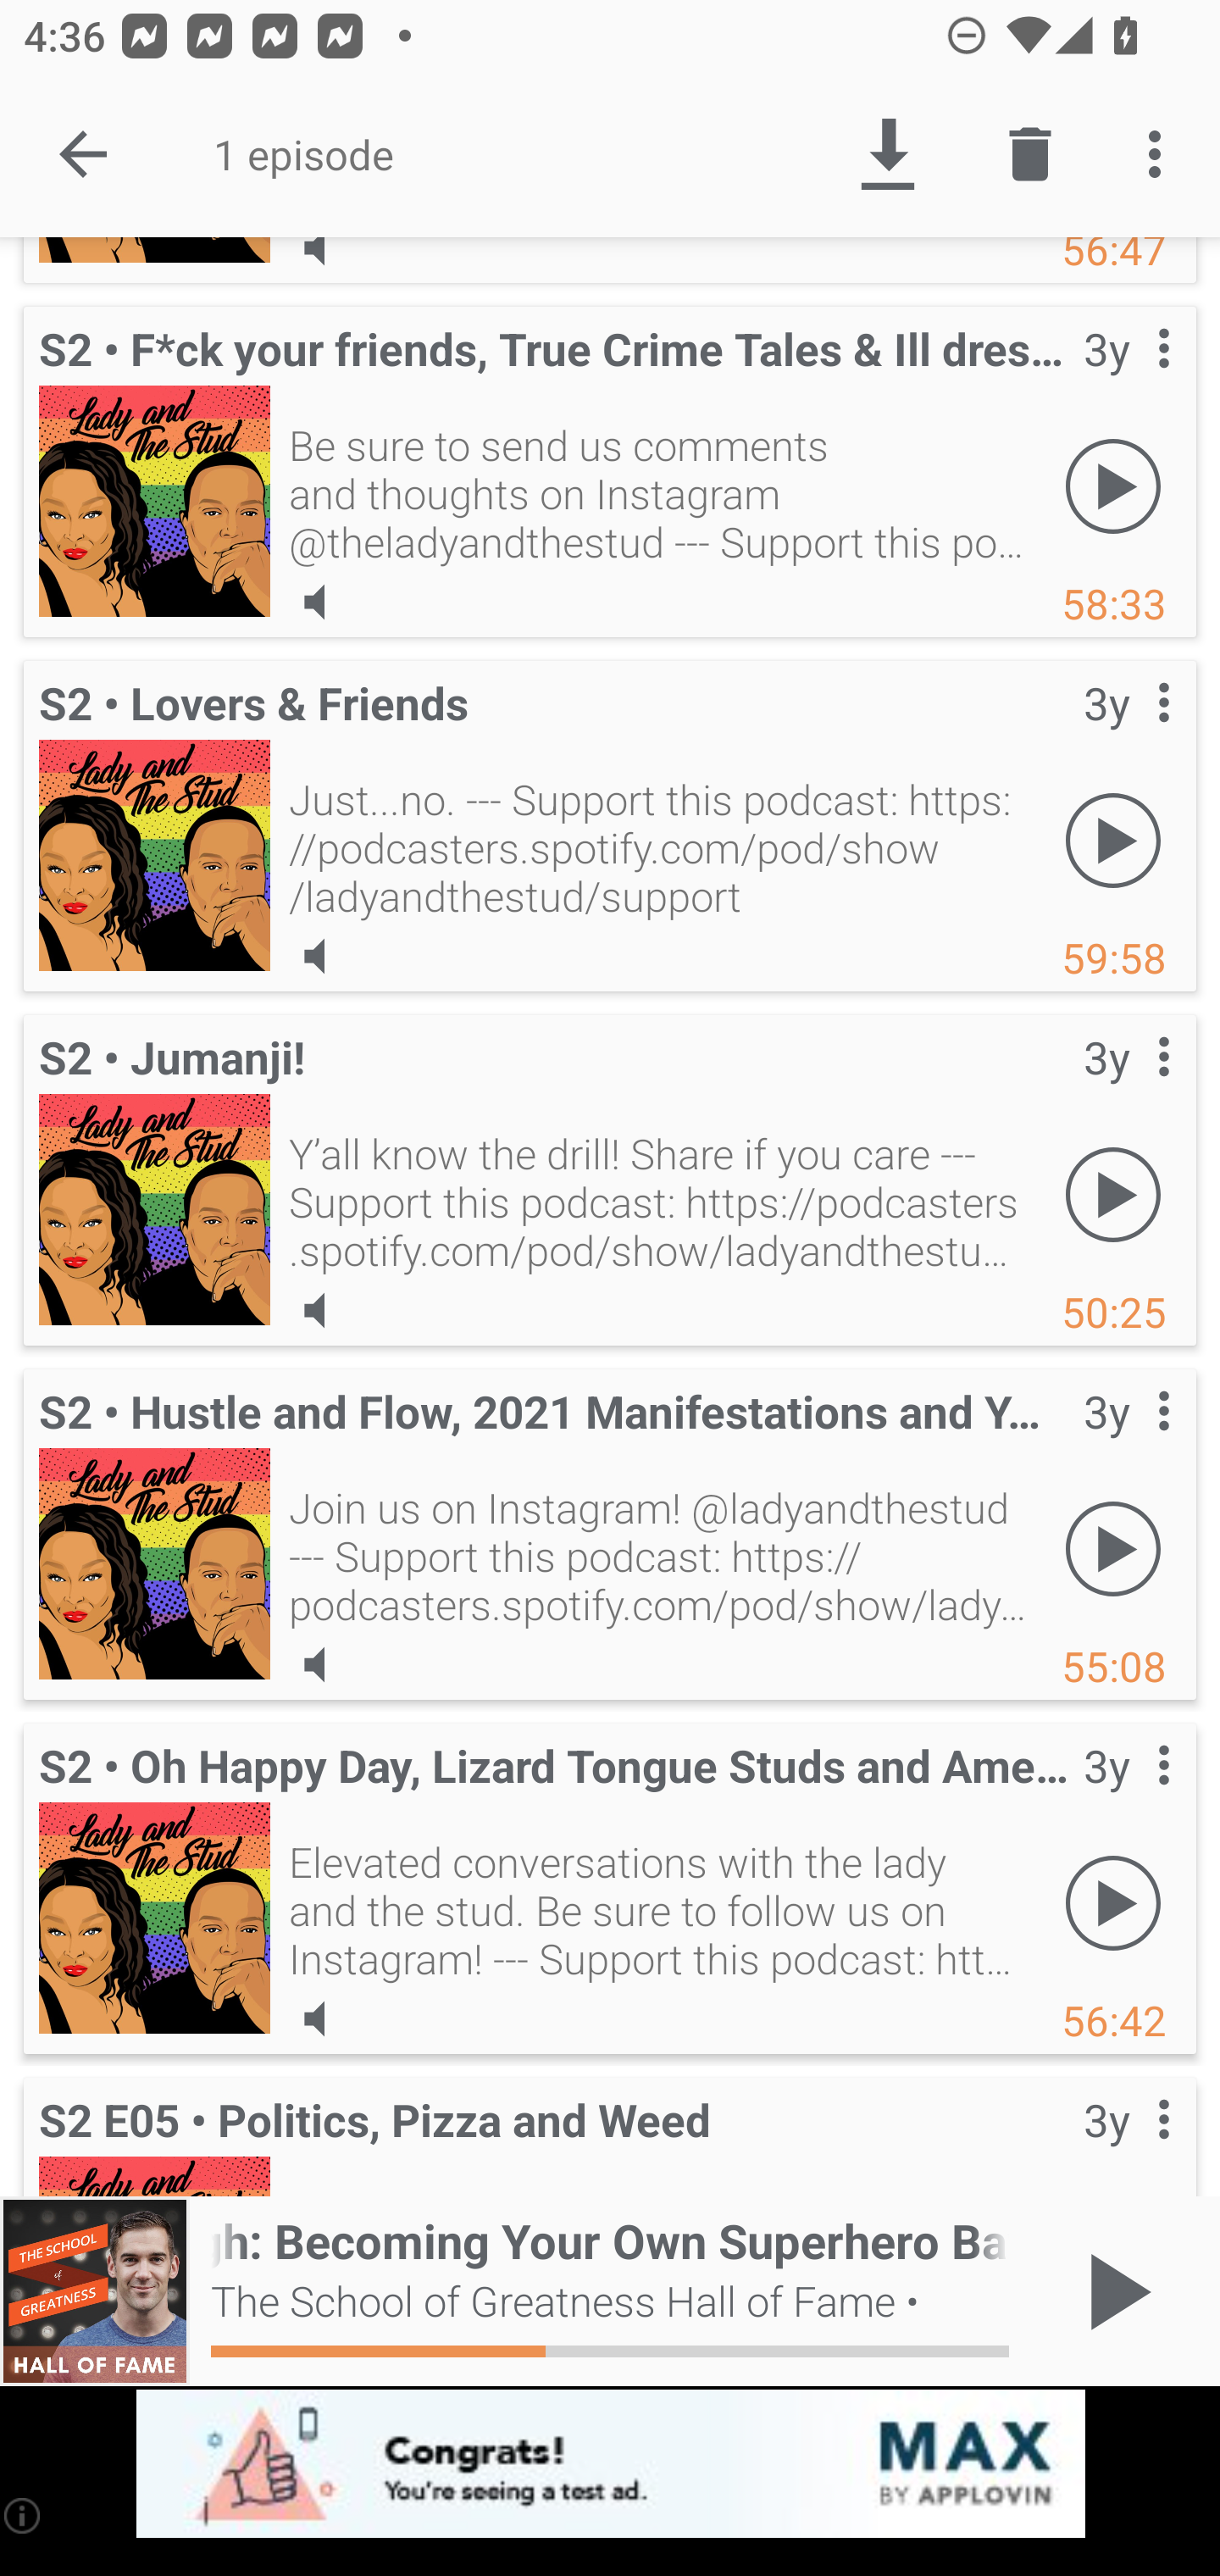  What do you see at coordinates (1113, 1195) in the screenshot?
I see `Play` at bounding box center [1113, 1195].